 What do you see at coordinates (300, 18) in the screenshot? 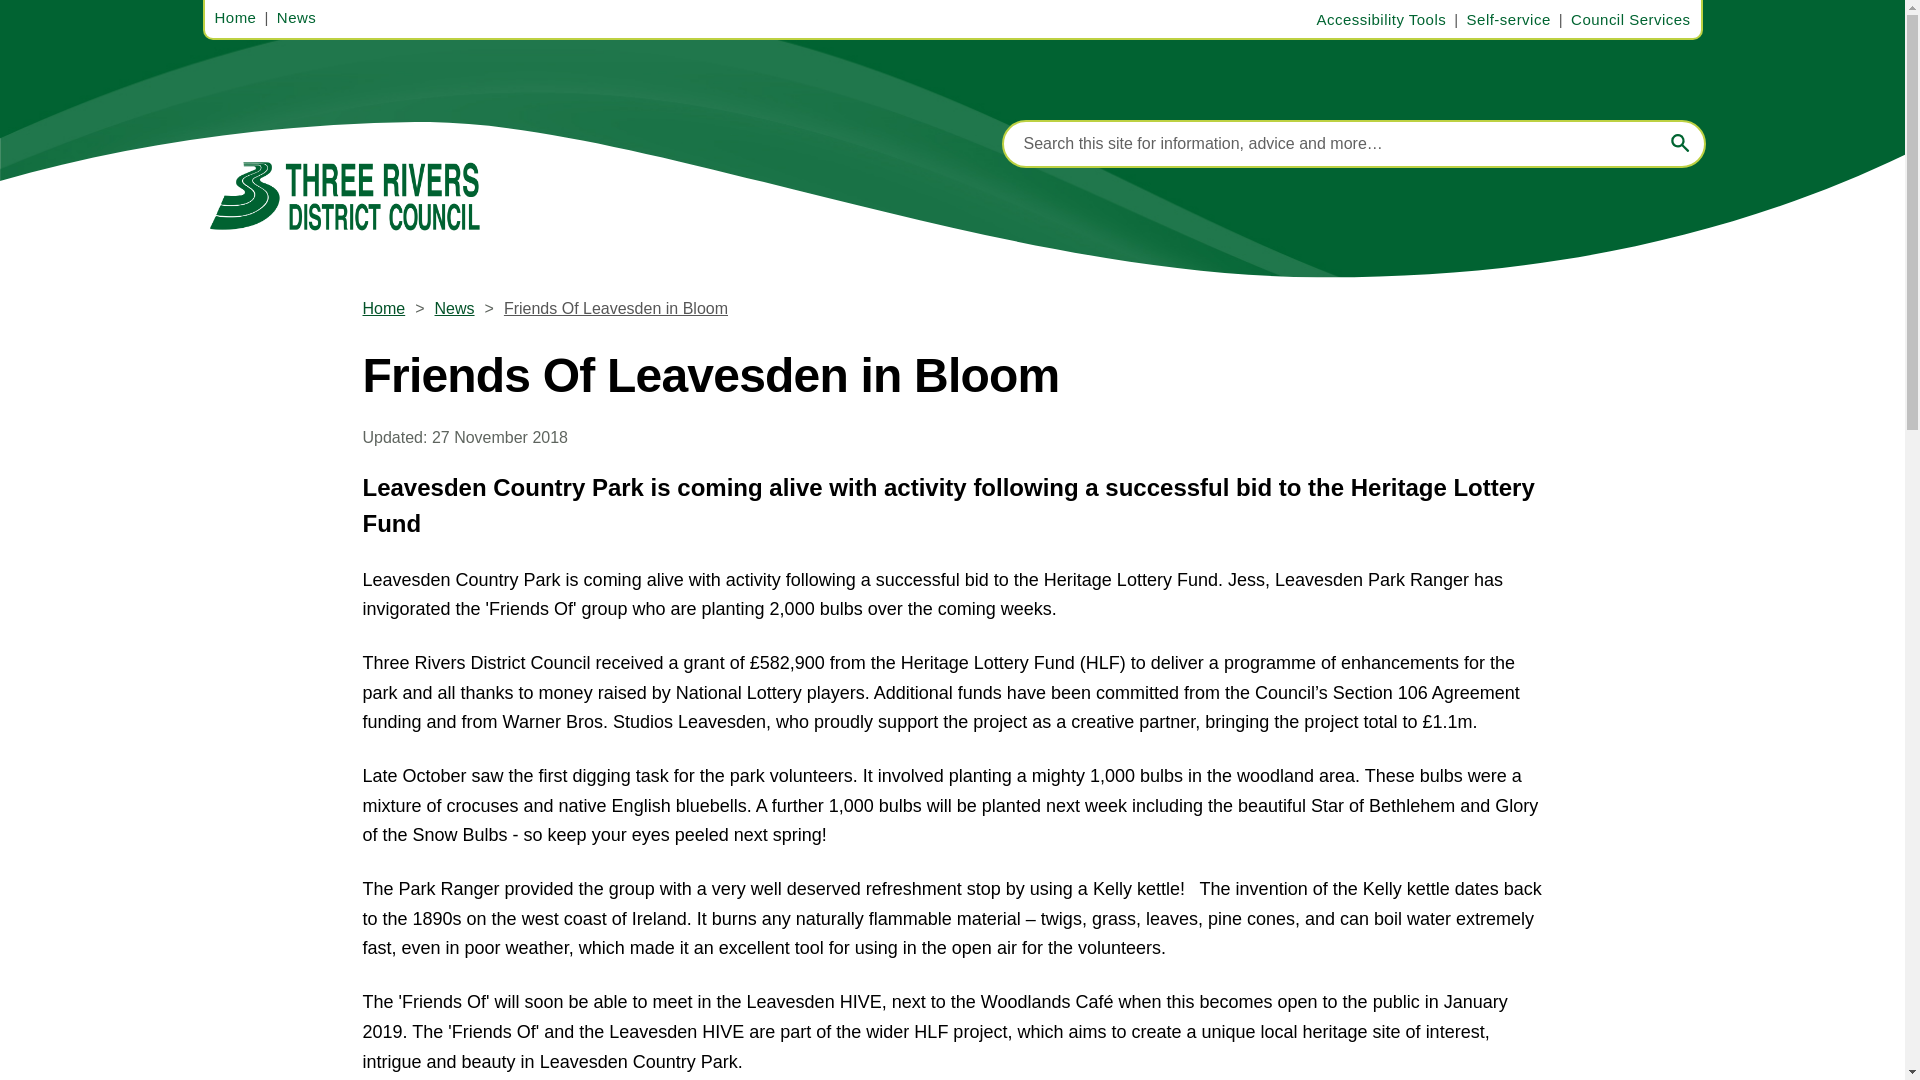
I see `News` at bounding box center [300, 18].